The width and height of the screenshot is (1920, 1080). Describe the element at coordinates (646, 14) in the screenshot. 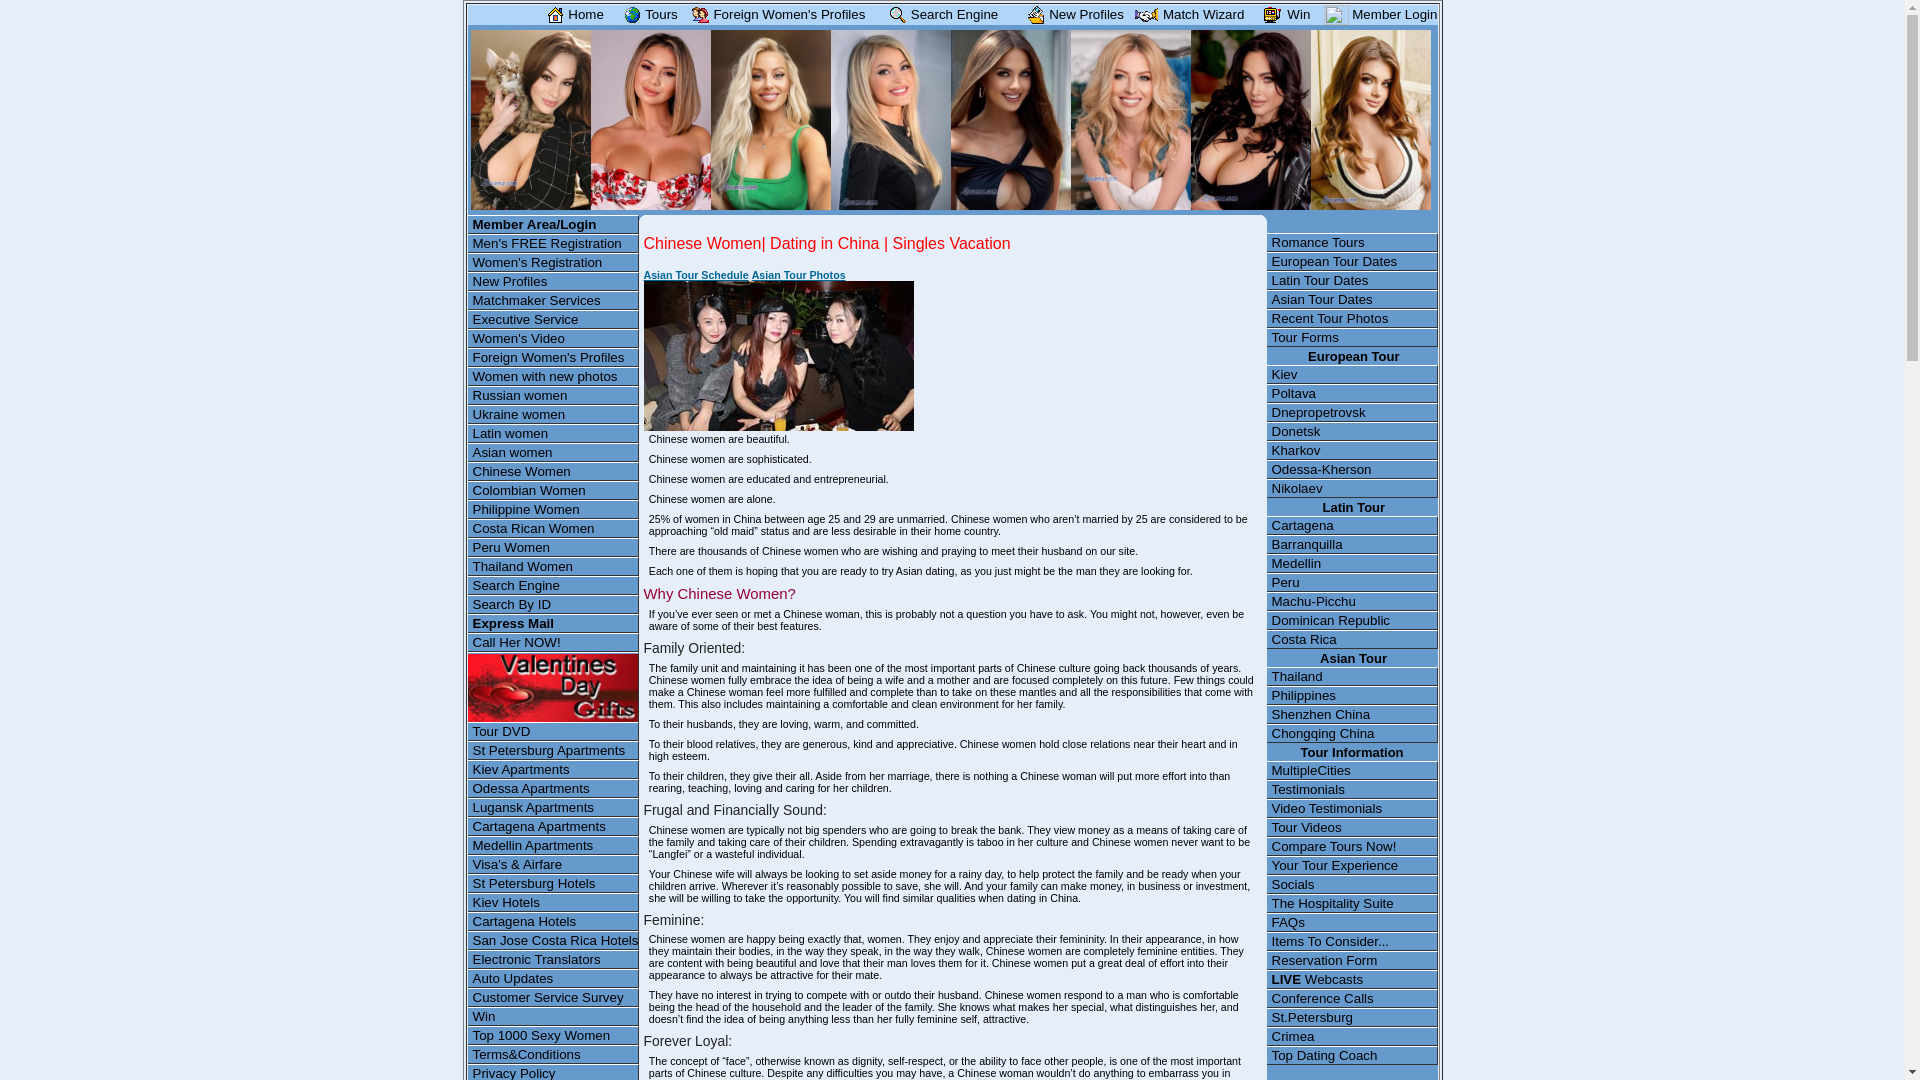

I see ` Tours` at that location.